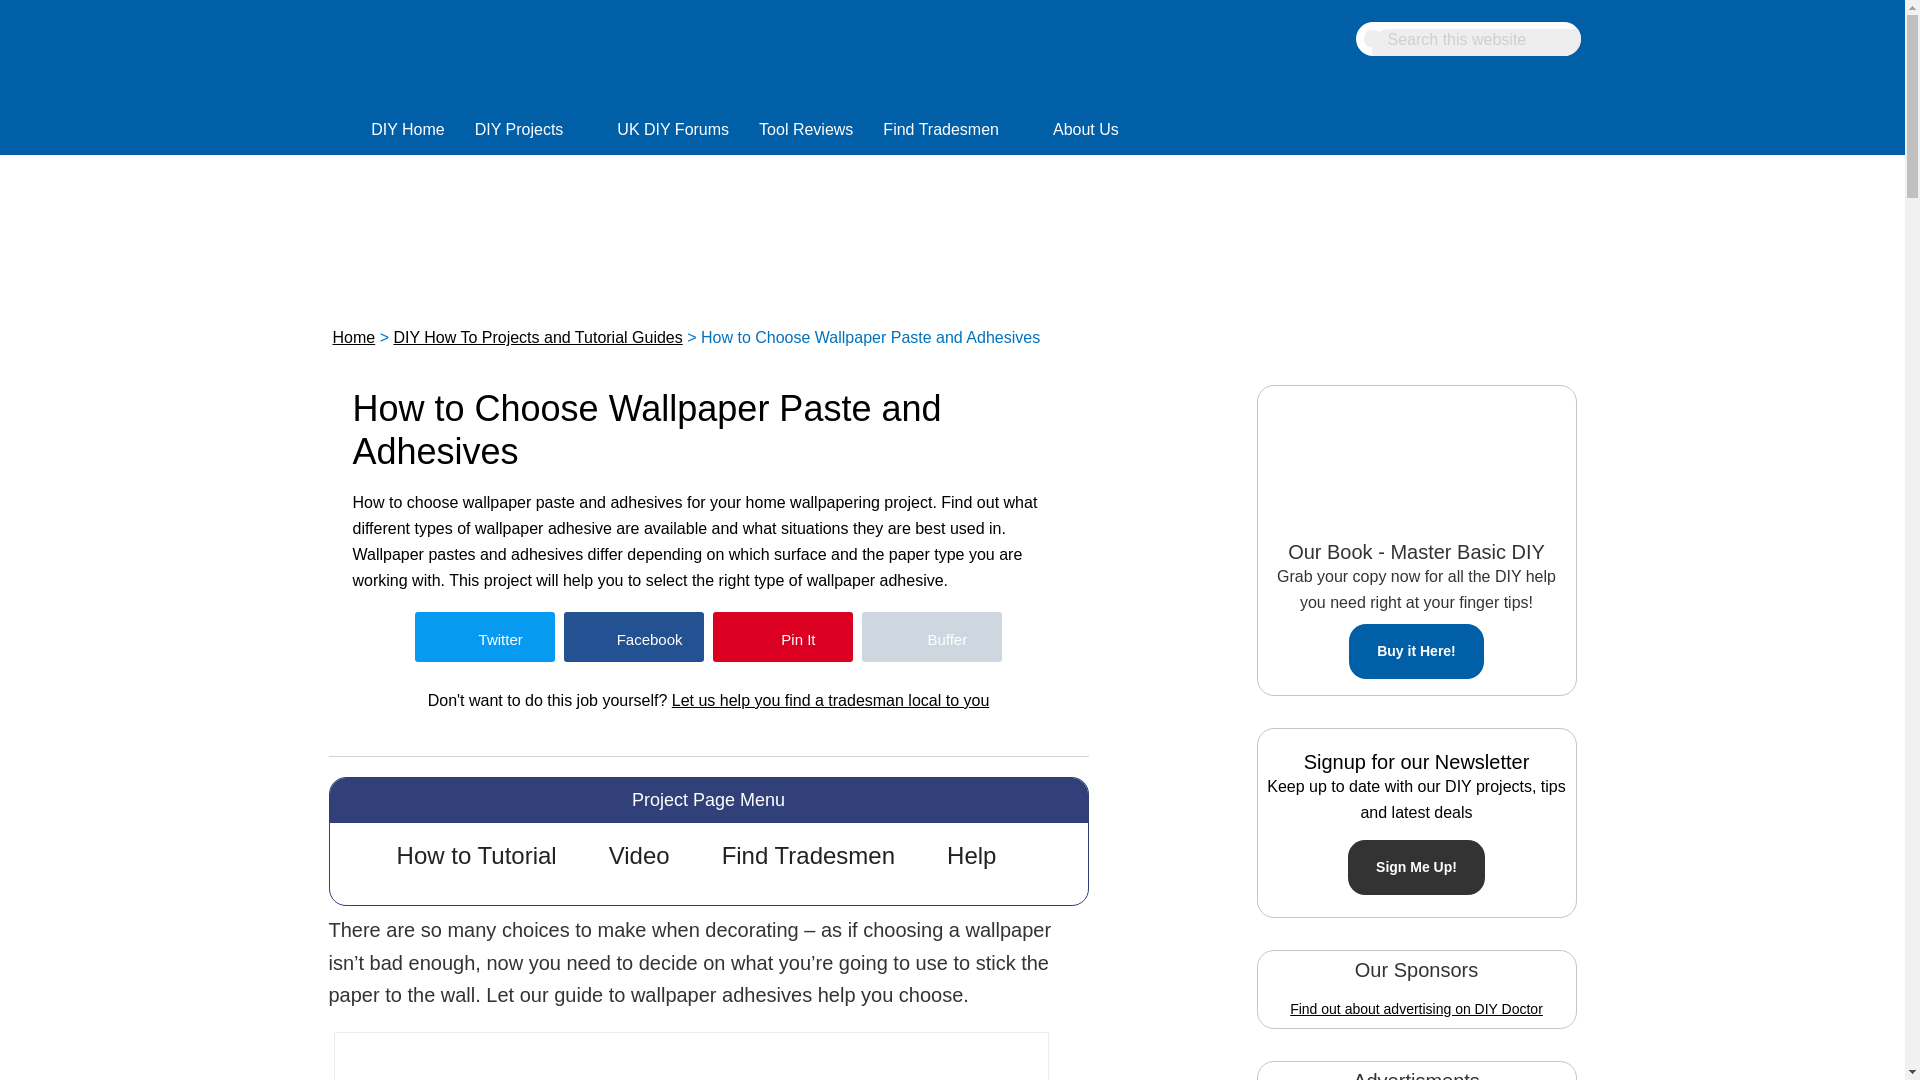 The image size is (1920, 1080). I want to click on DIY Projects, so click(531, 132).